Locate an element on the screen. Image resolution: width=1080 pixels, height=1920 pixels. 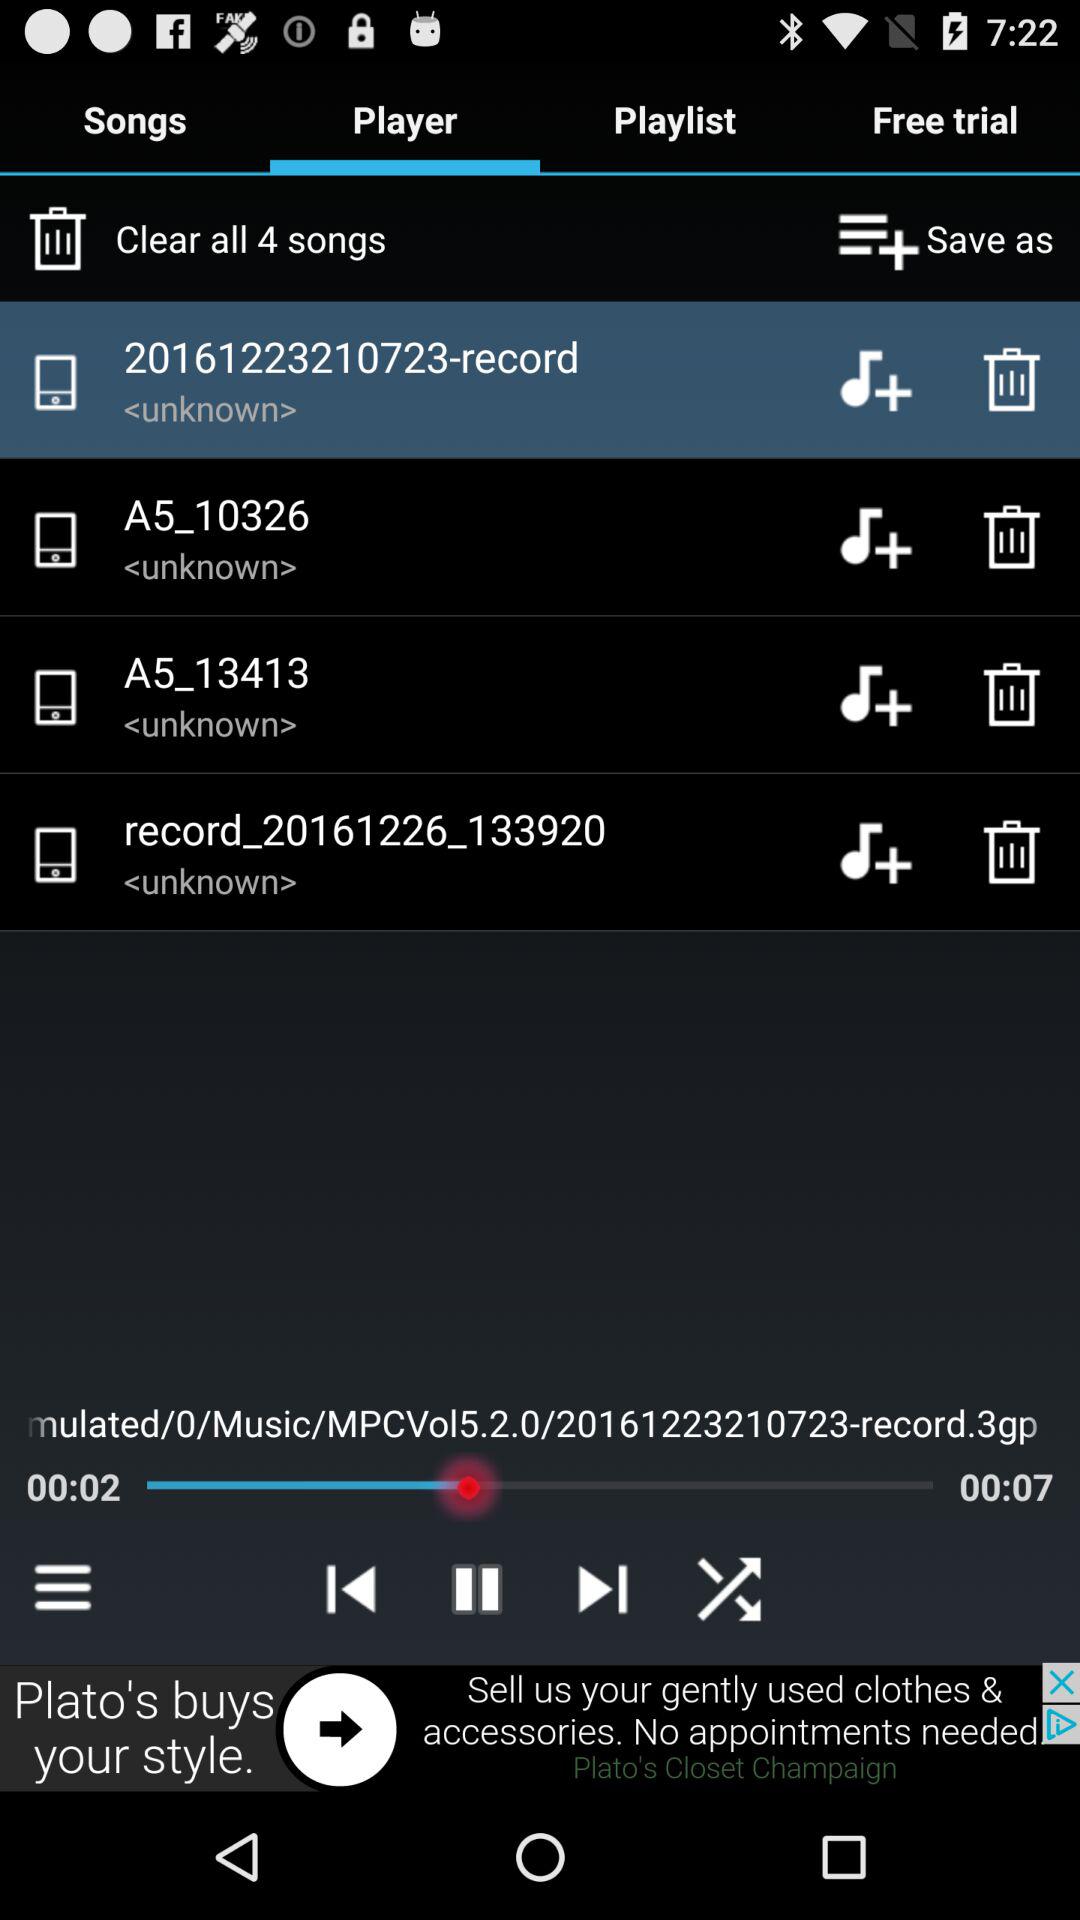
delete icon is located at coordinates (1017, 379).